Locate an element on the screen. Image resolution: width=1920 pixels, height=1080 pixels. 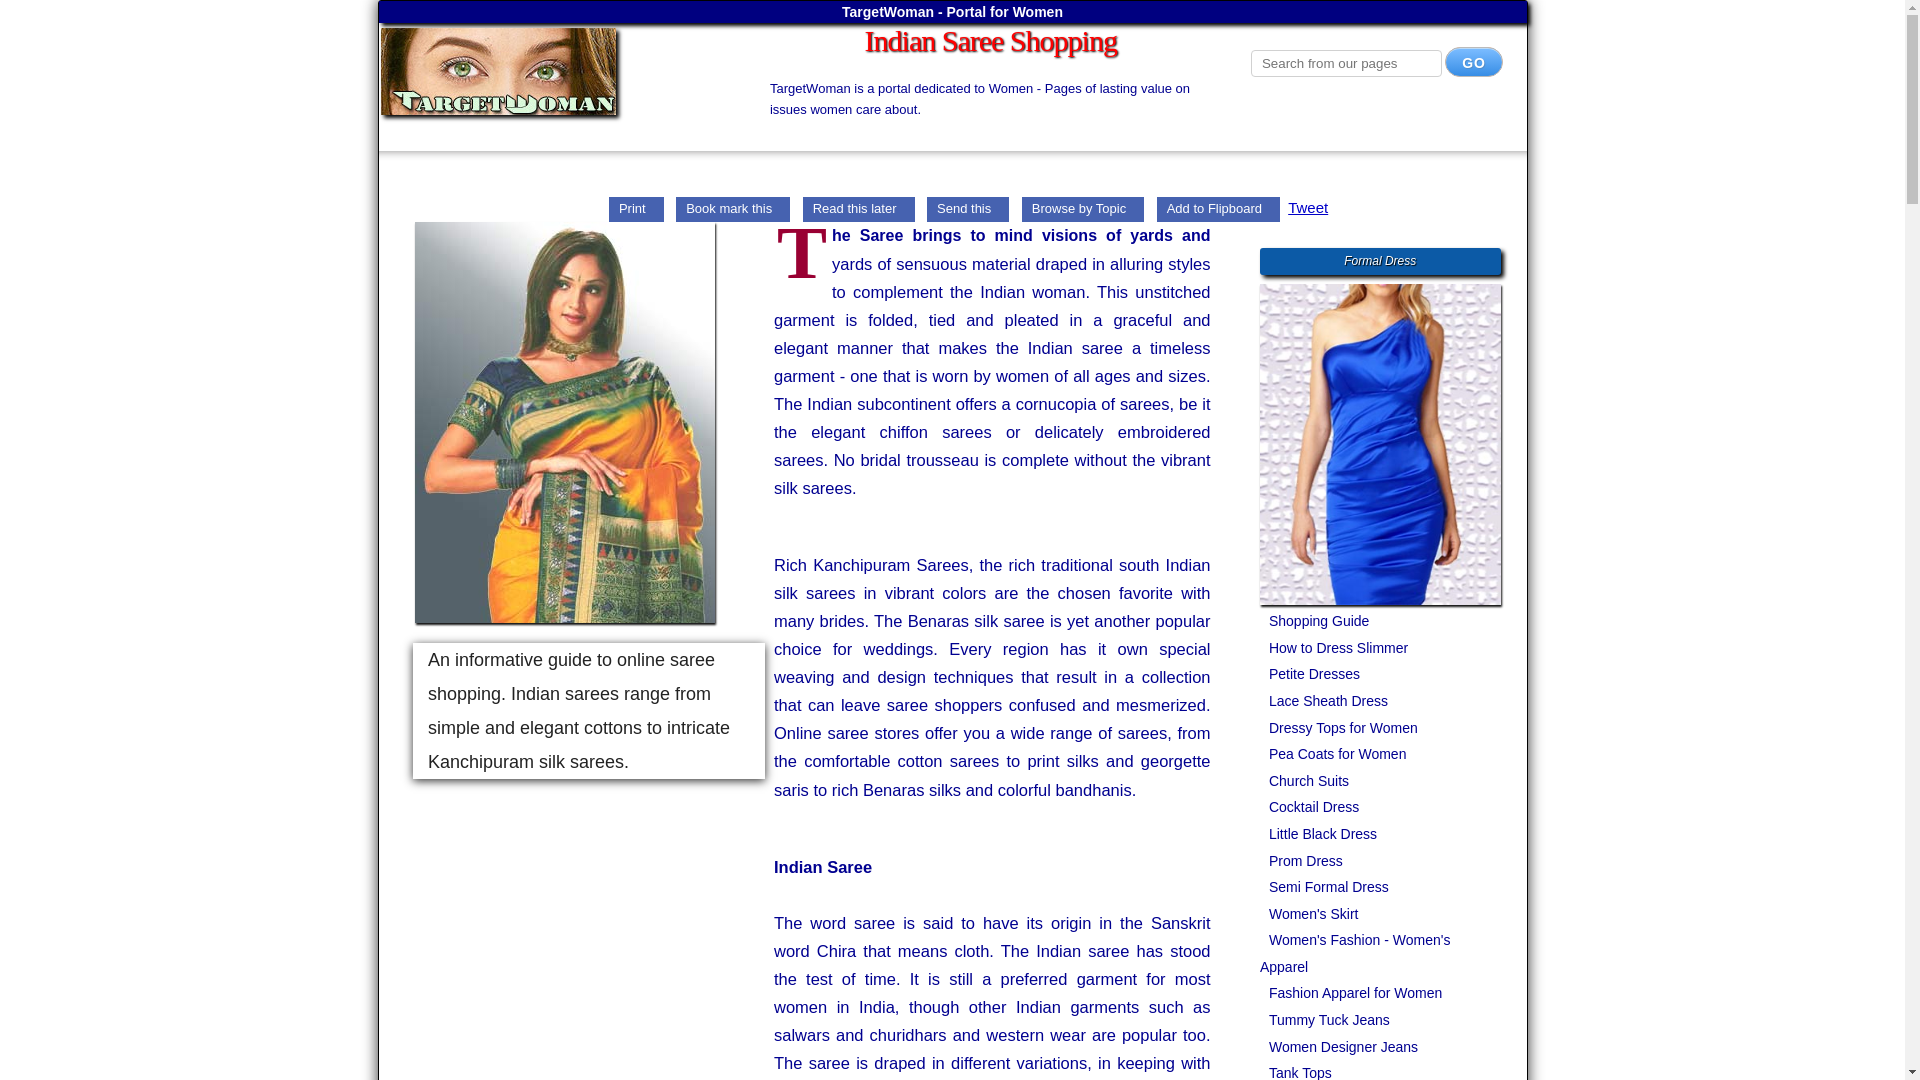
Dressy Tops for Women is located at coordinates (1340, 728).